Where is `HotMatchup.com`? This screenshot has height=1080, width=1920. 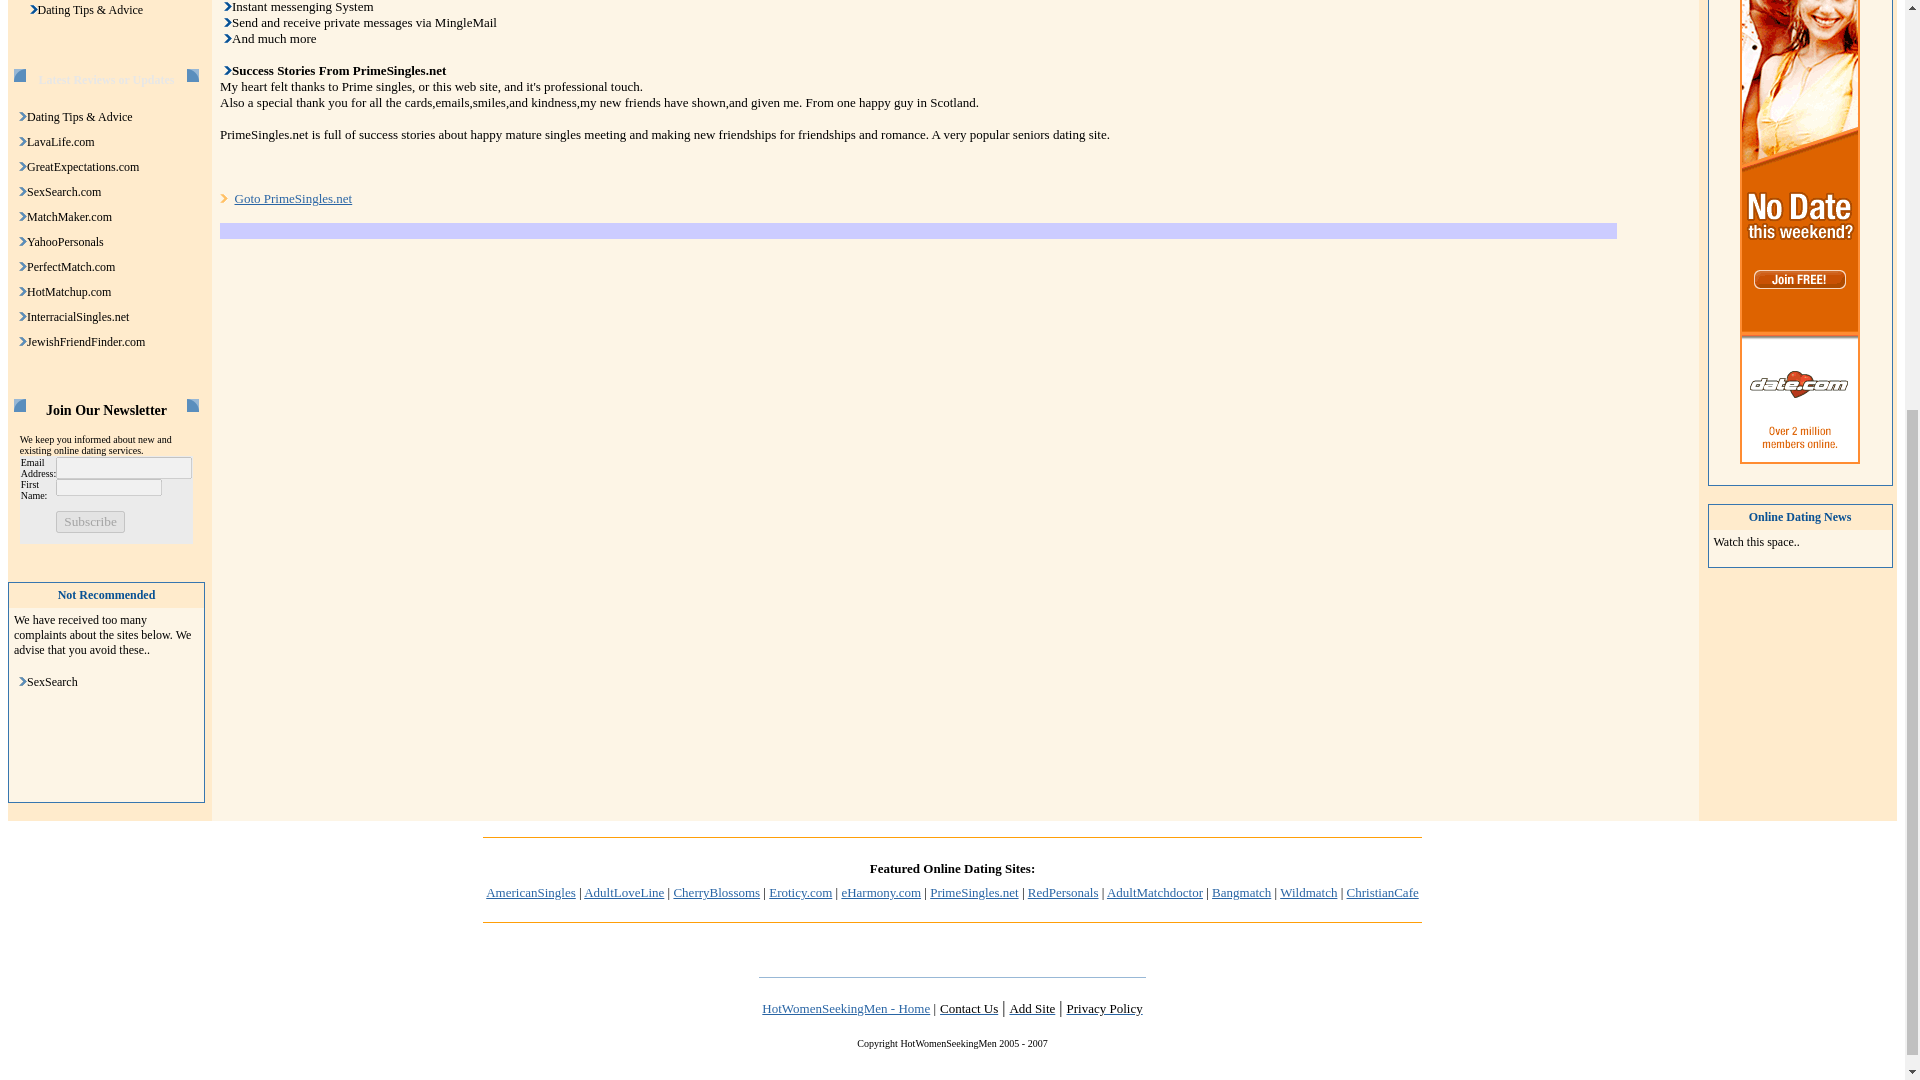
HotMatchup.com is located at coordinates (68, 292).